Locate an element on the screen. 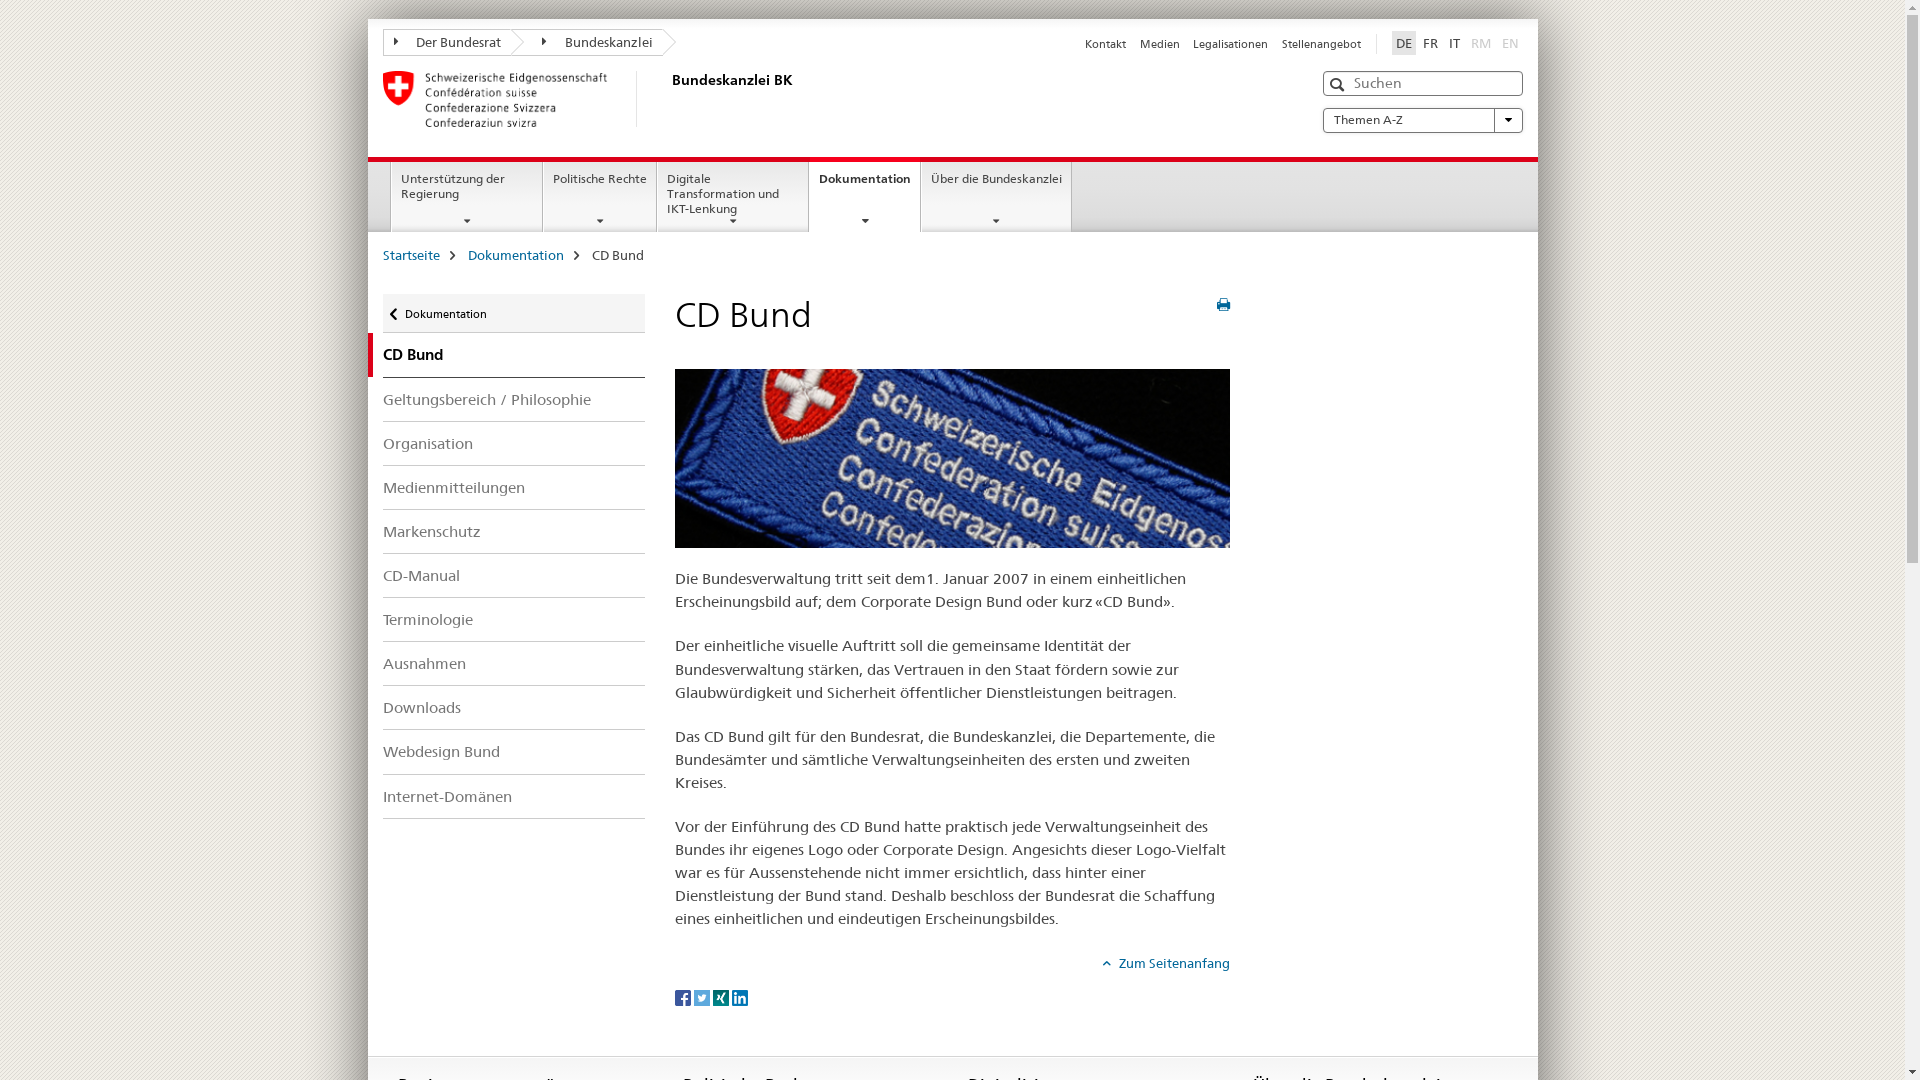 The width and height of the screenshot is (1920, 1080). Der Bundesrat is located at coordinates (446, 42).